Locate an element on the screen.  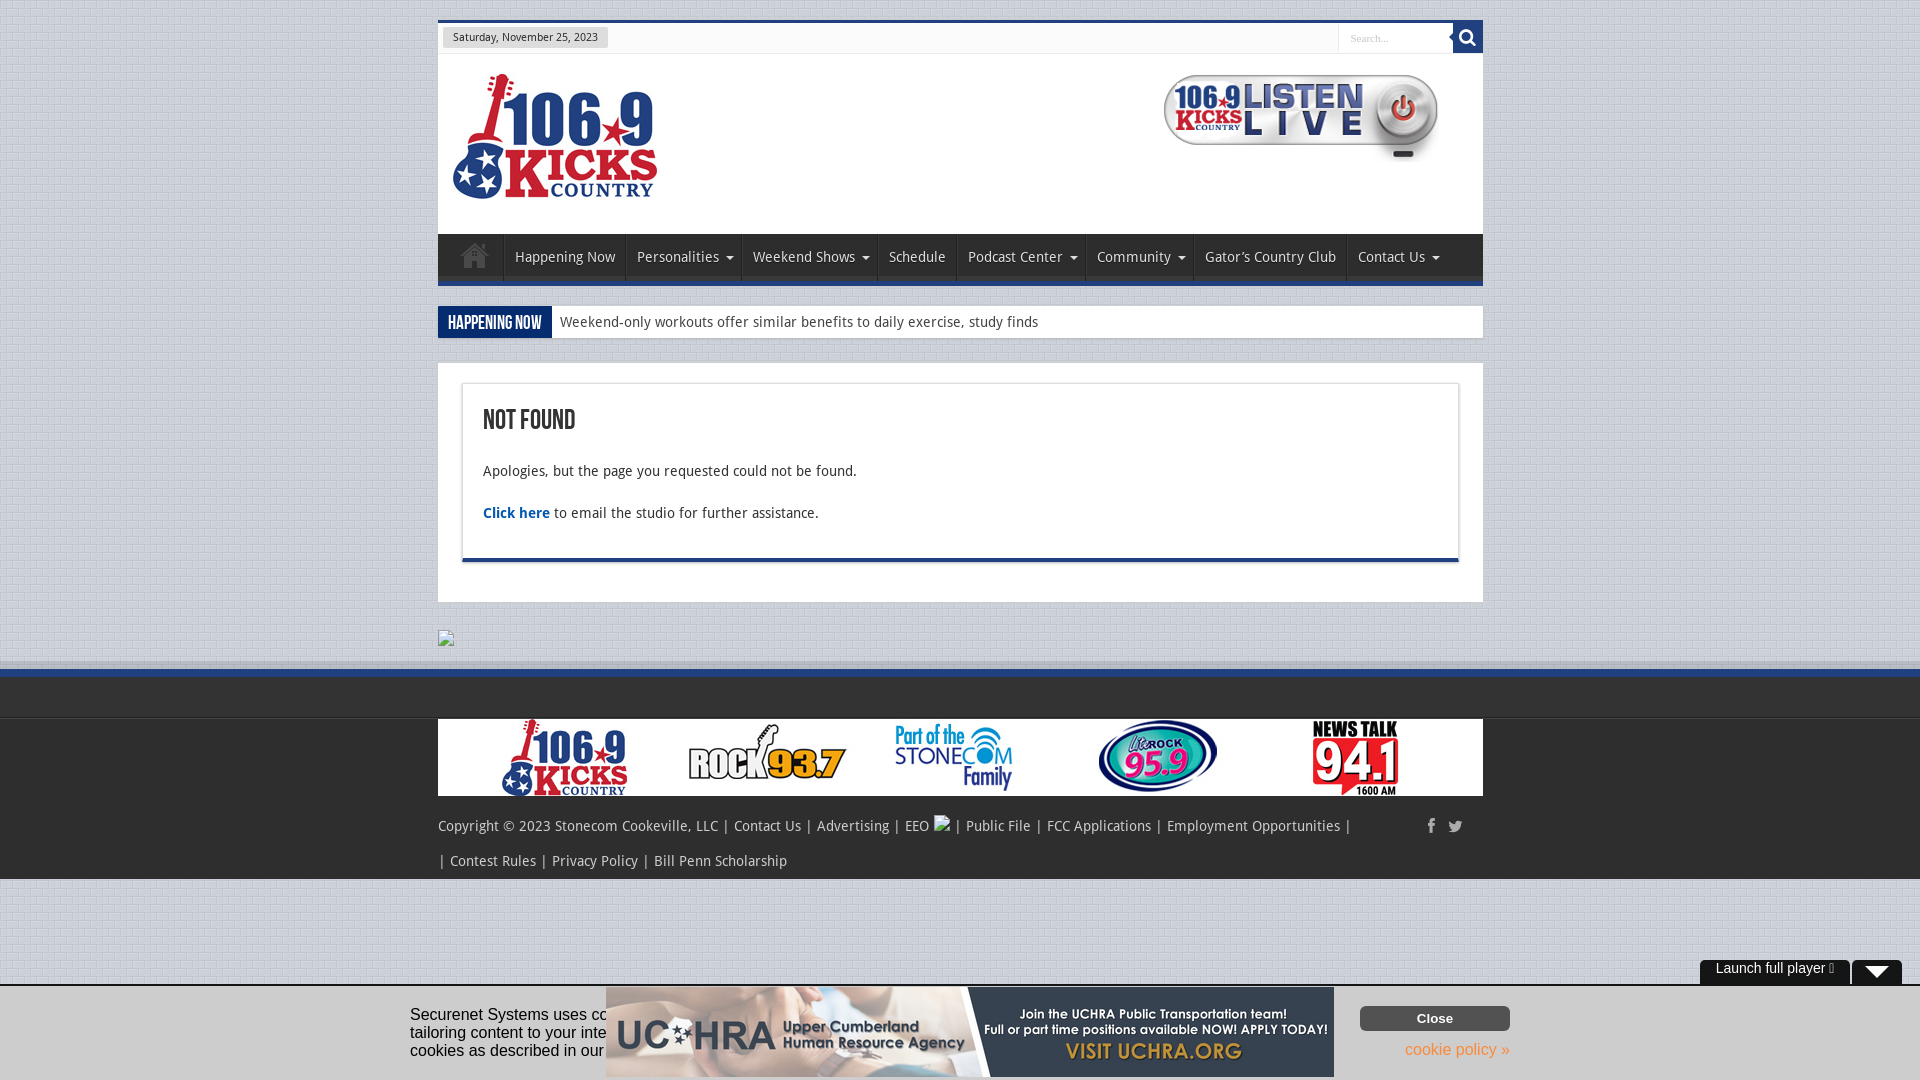
Stonecom Cookeville, LLC is located at coordinates (636, 826).